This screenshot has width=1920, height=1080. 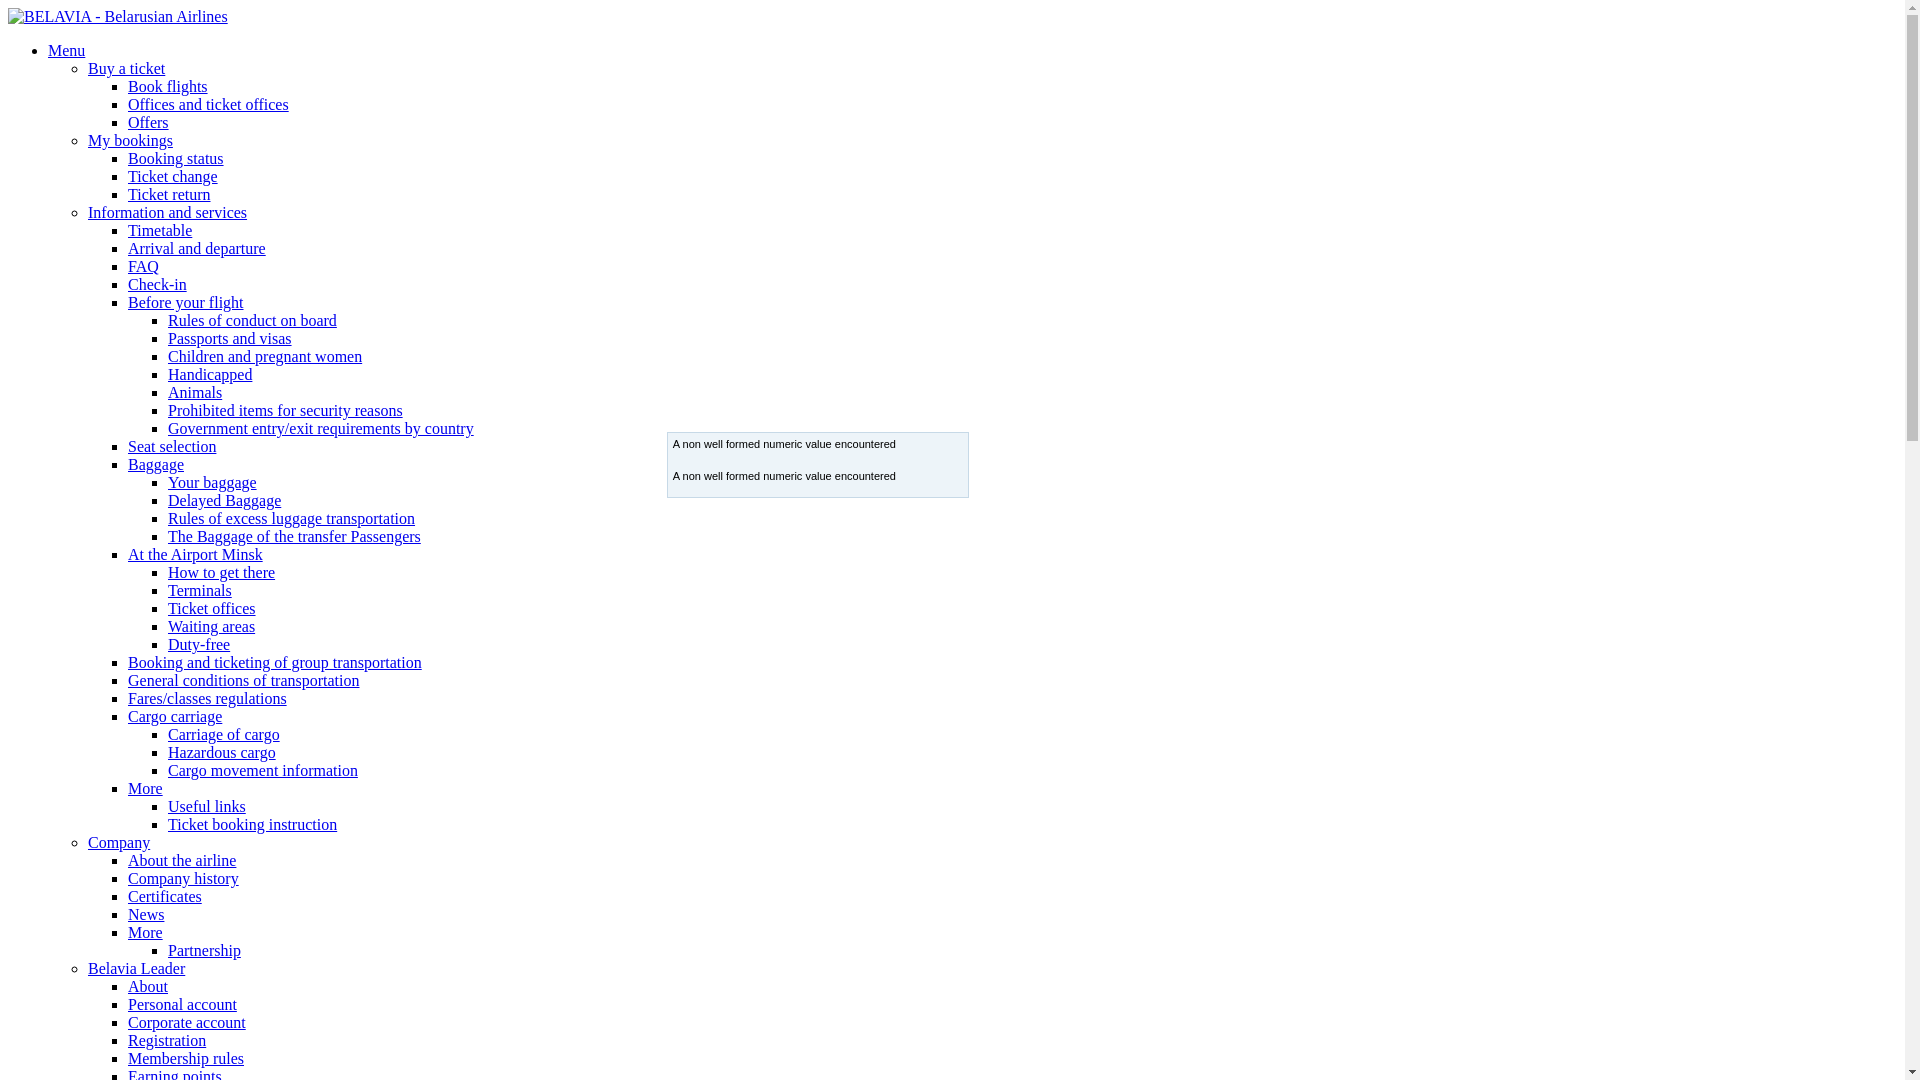 I want to click on Company history, so click(x=184, y=878).